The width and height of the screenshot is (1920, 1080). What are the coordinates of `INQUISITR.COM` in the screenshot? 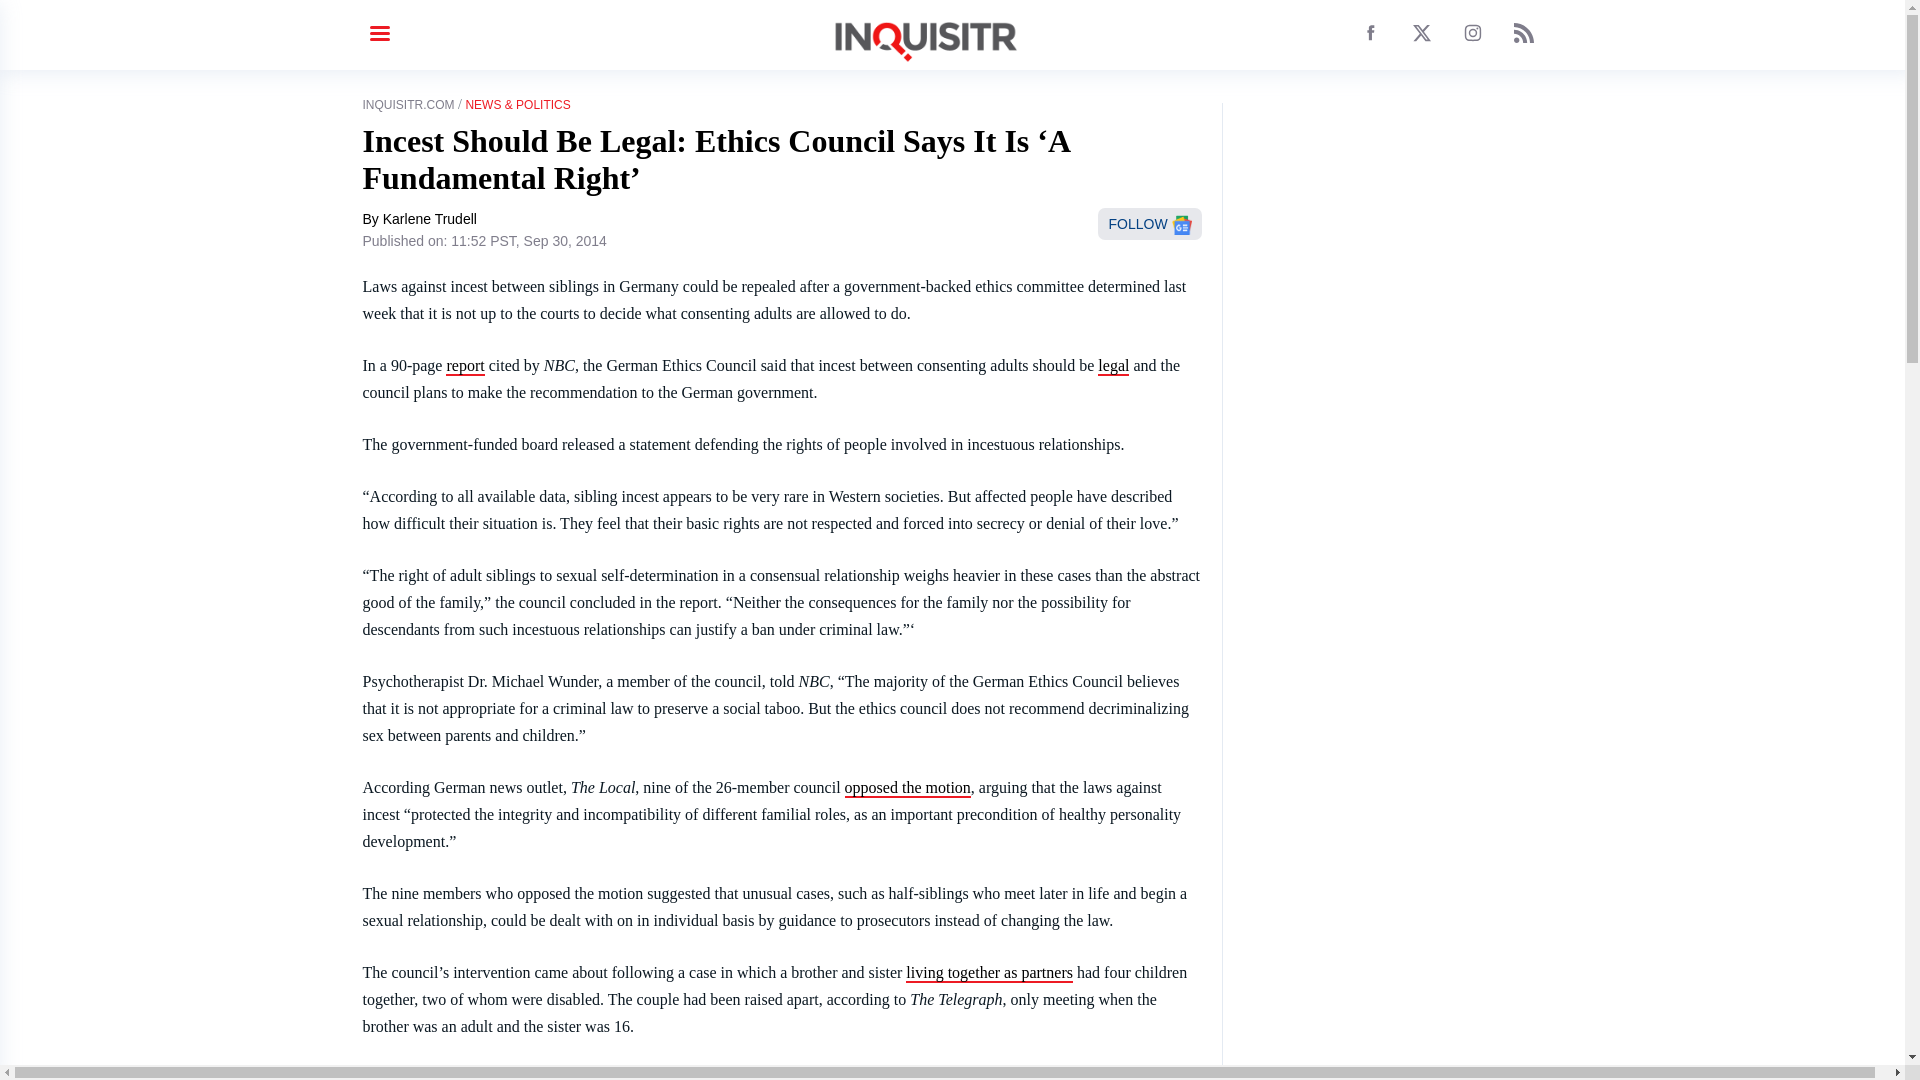 It's located at (408, 105).